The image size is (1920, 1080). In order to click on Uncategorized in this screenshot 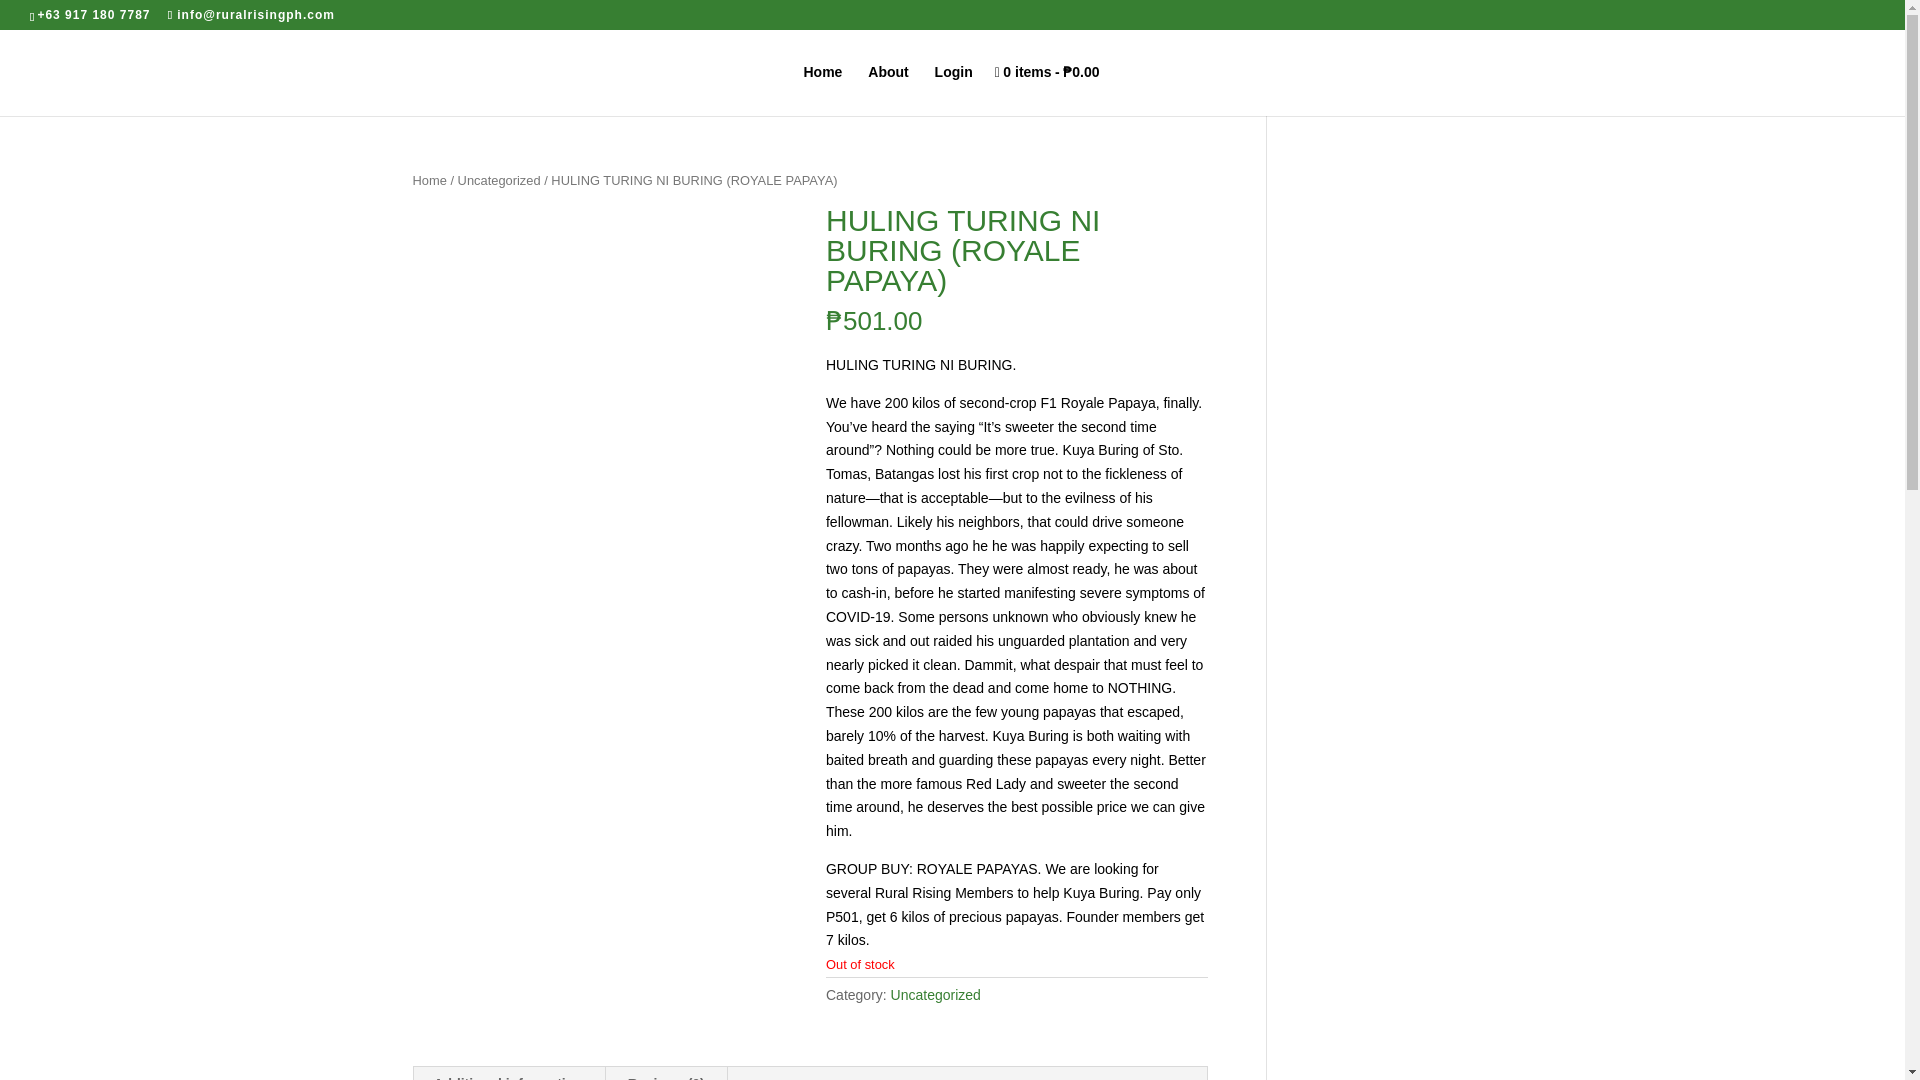, I will do `click(936, 995)`.